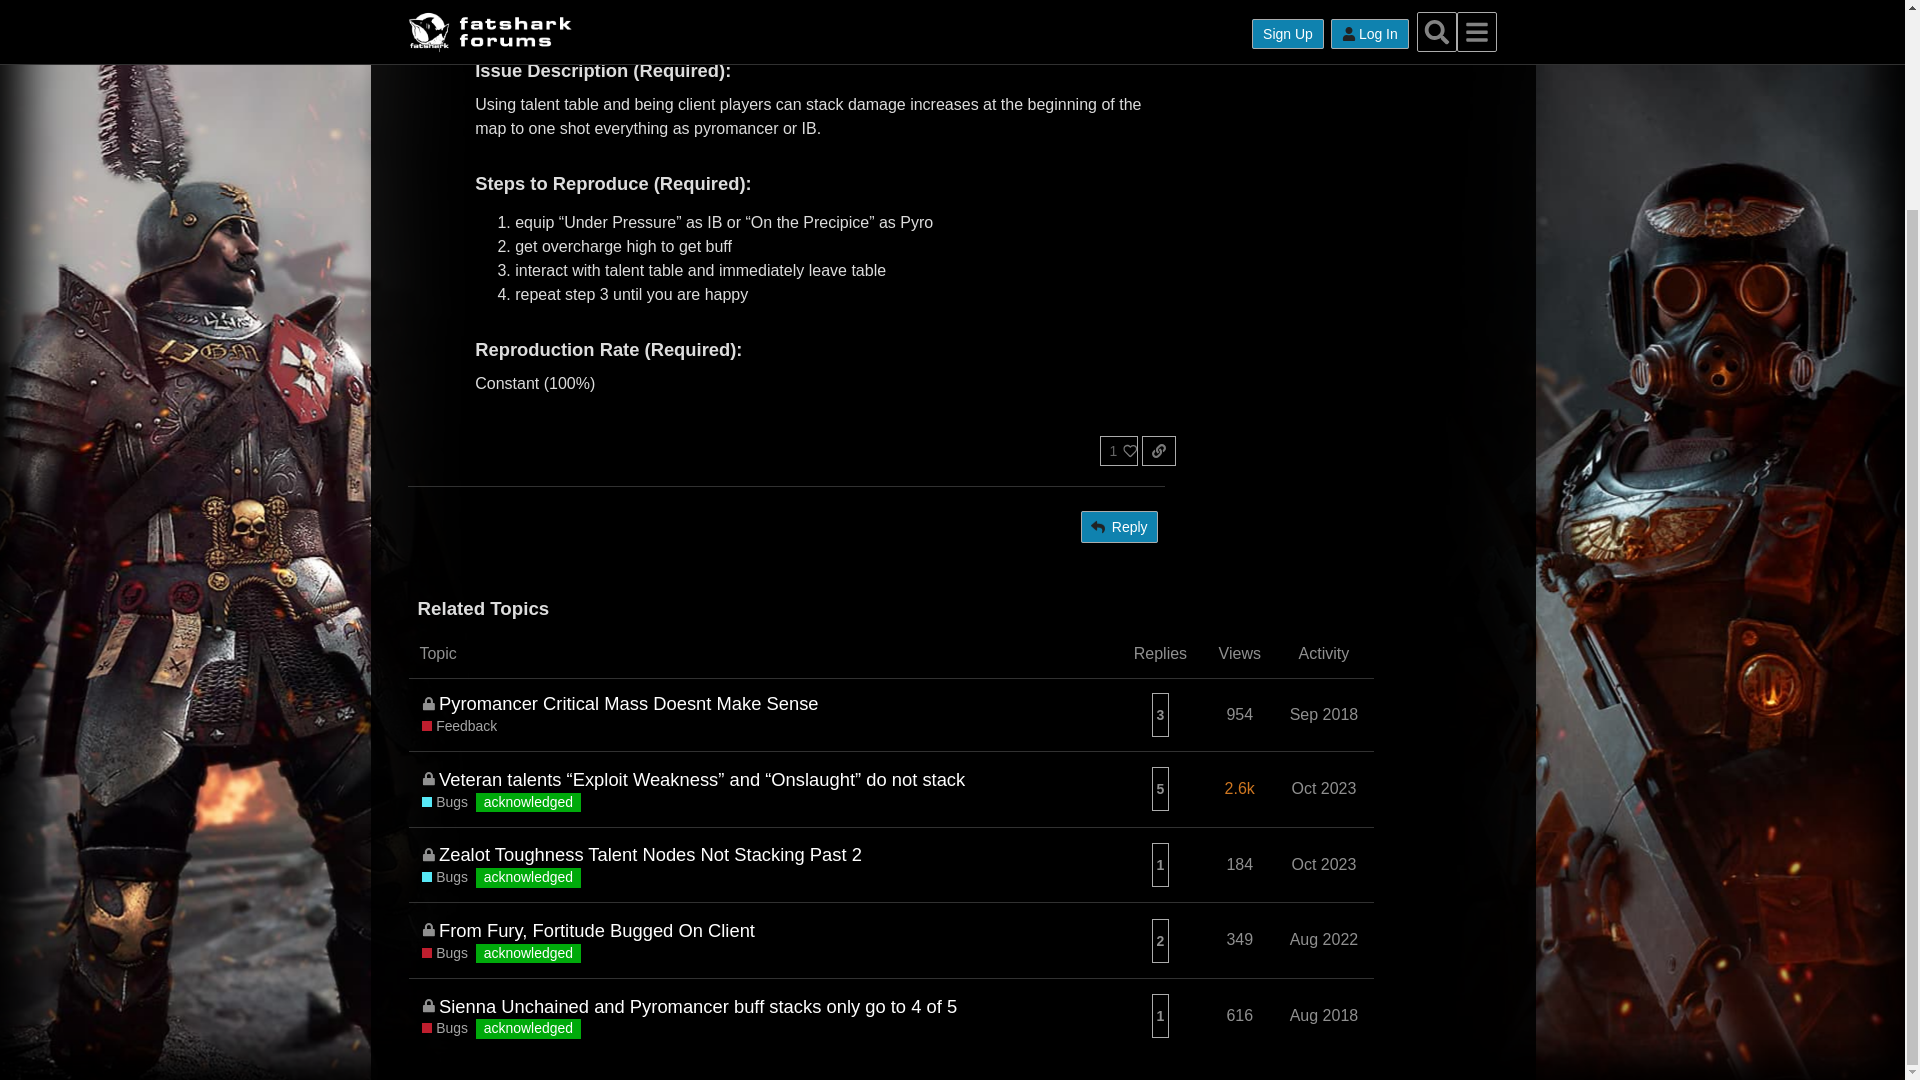 The image size is (1920, 1080). I want to click on Bugs, so click(445, 878).